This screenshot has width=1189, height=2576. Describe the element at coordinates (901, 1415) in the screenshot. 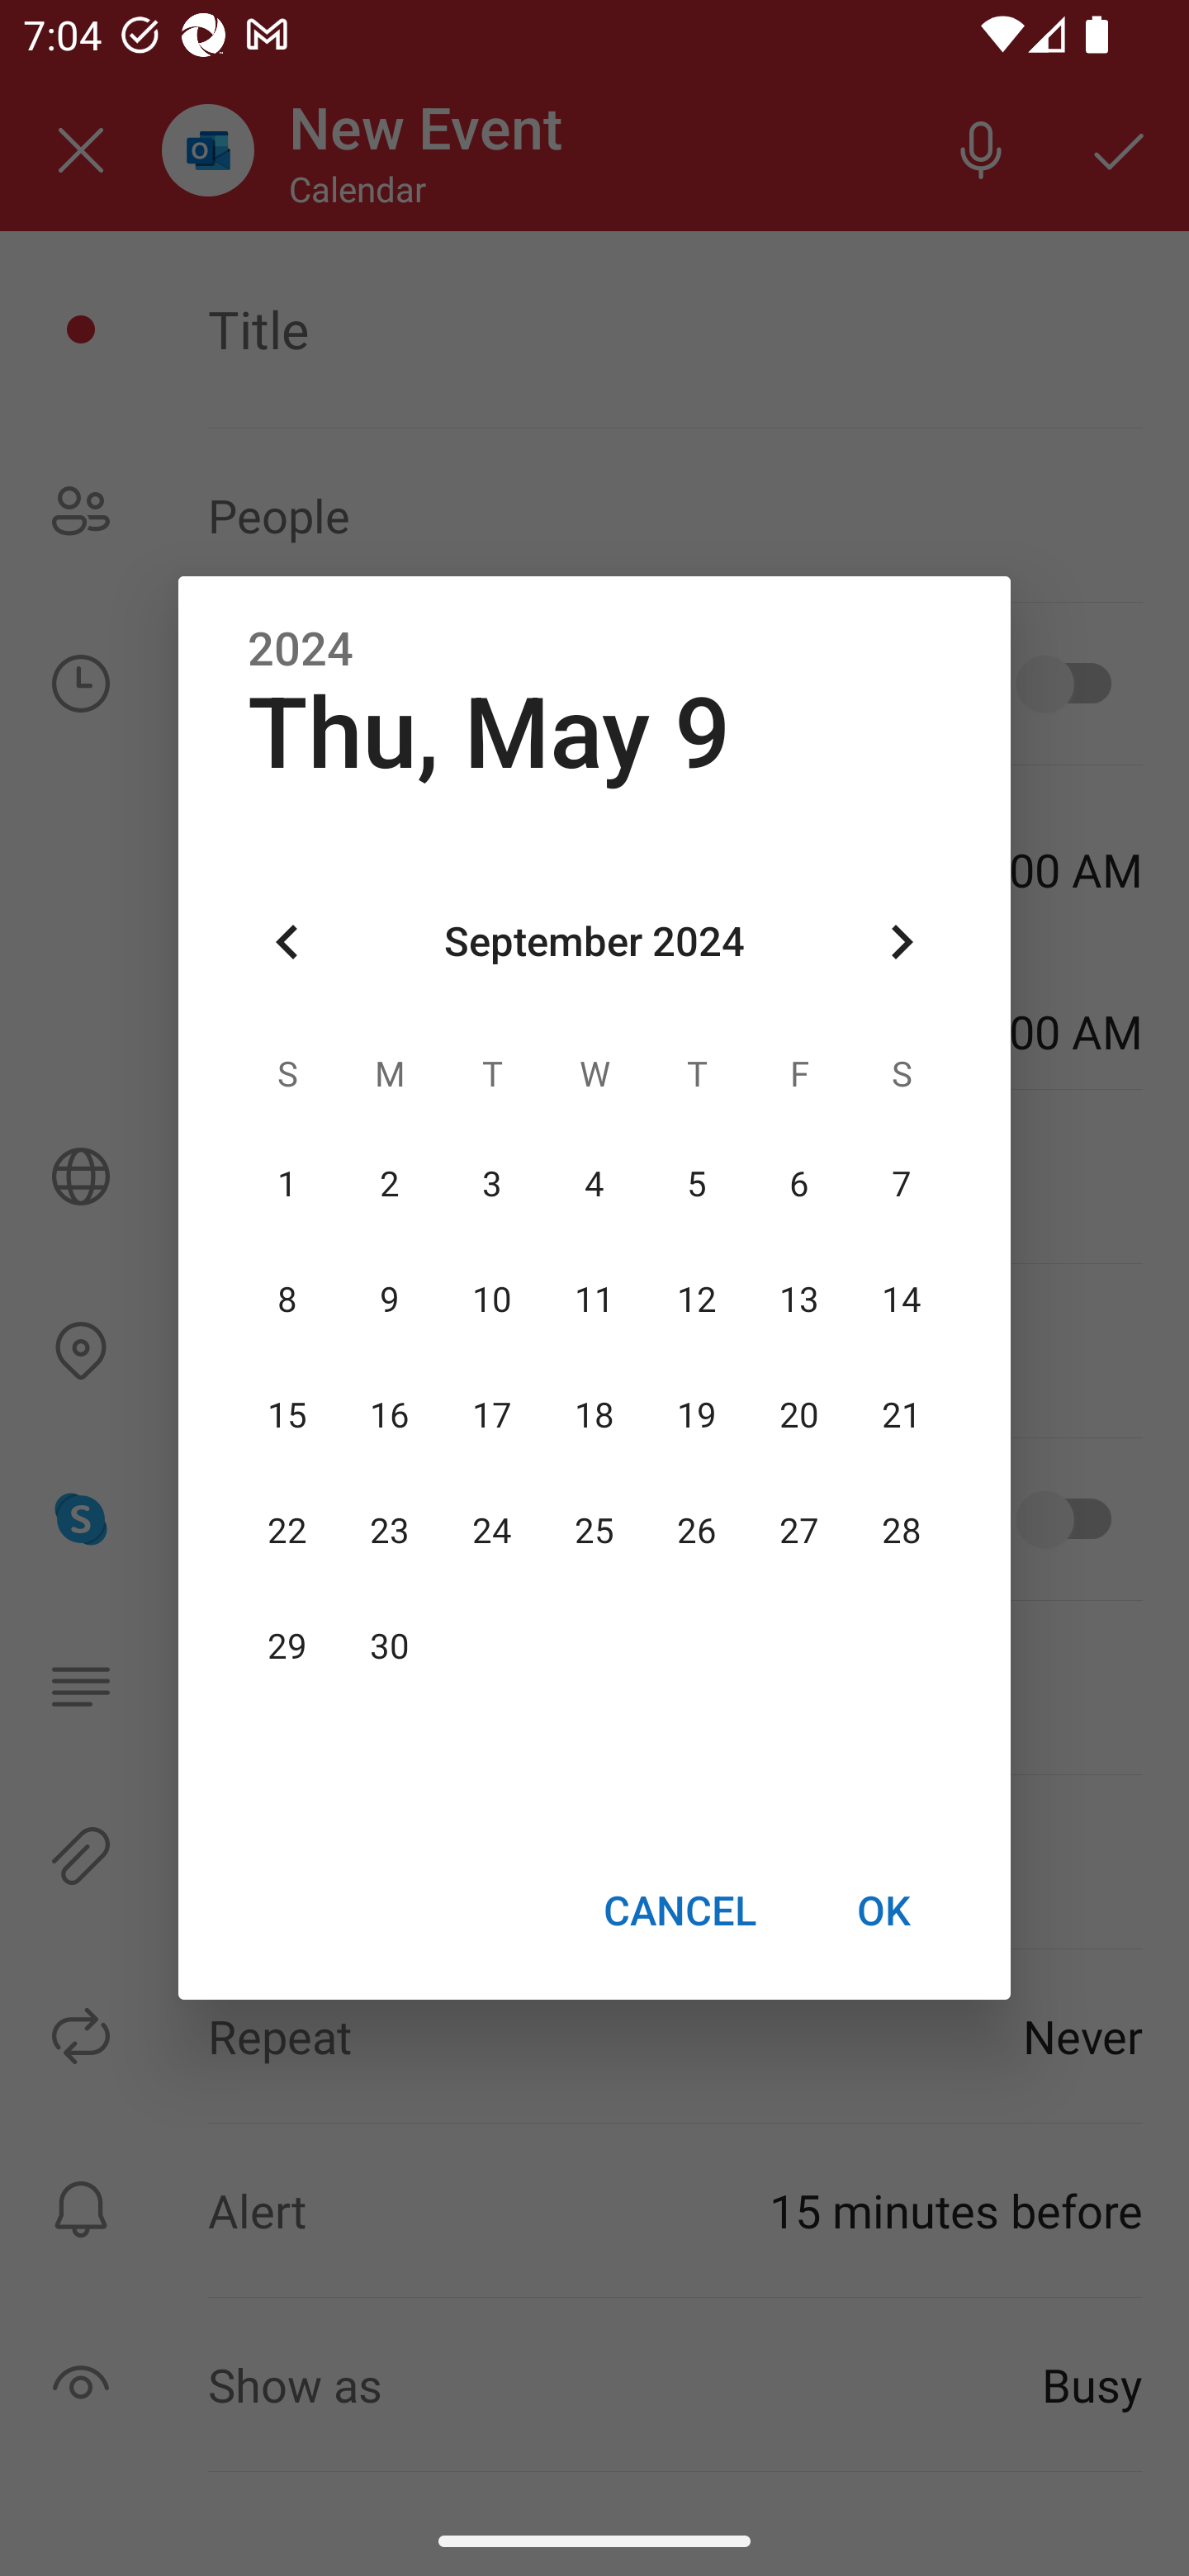

I see `21 21 September 2024` at that location.